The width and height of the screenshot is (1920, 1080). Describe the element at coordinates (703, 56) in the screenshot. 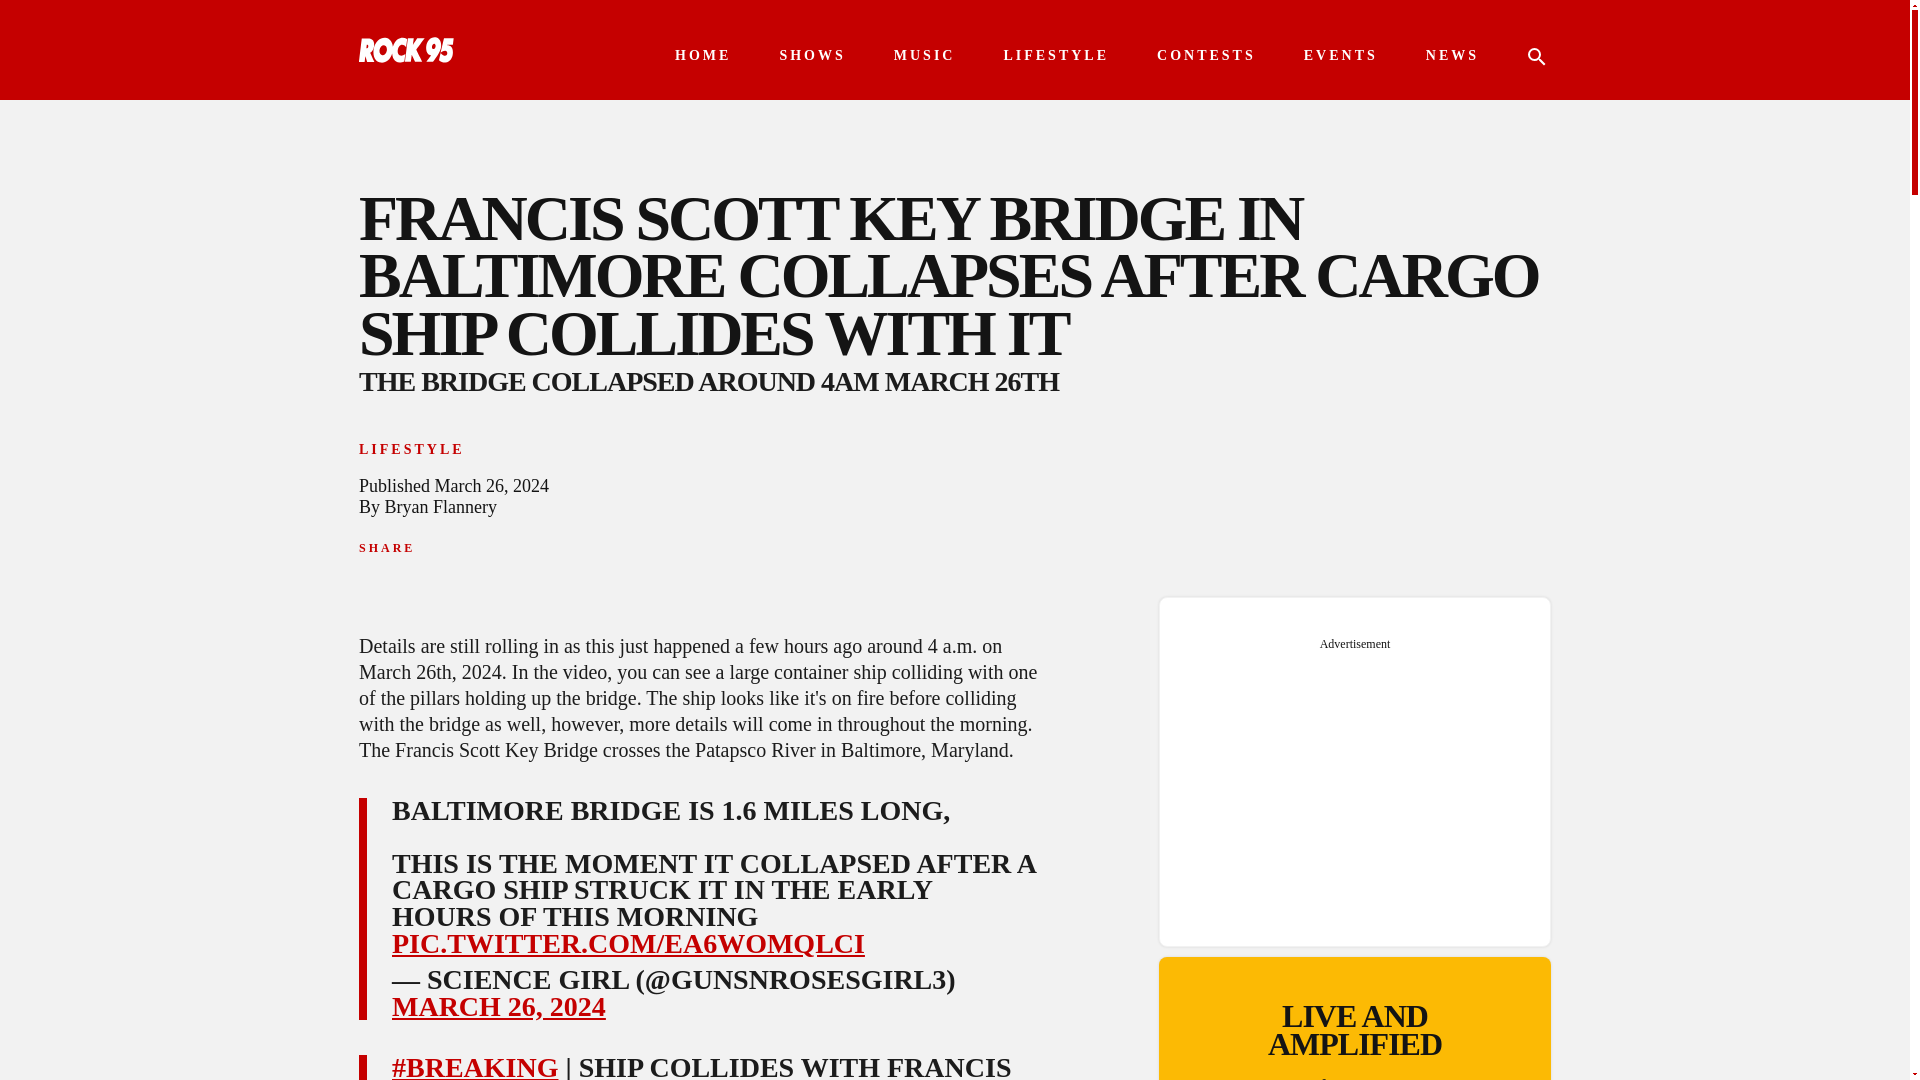

I see `HOME` at that location.